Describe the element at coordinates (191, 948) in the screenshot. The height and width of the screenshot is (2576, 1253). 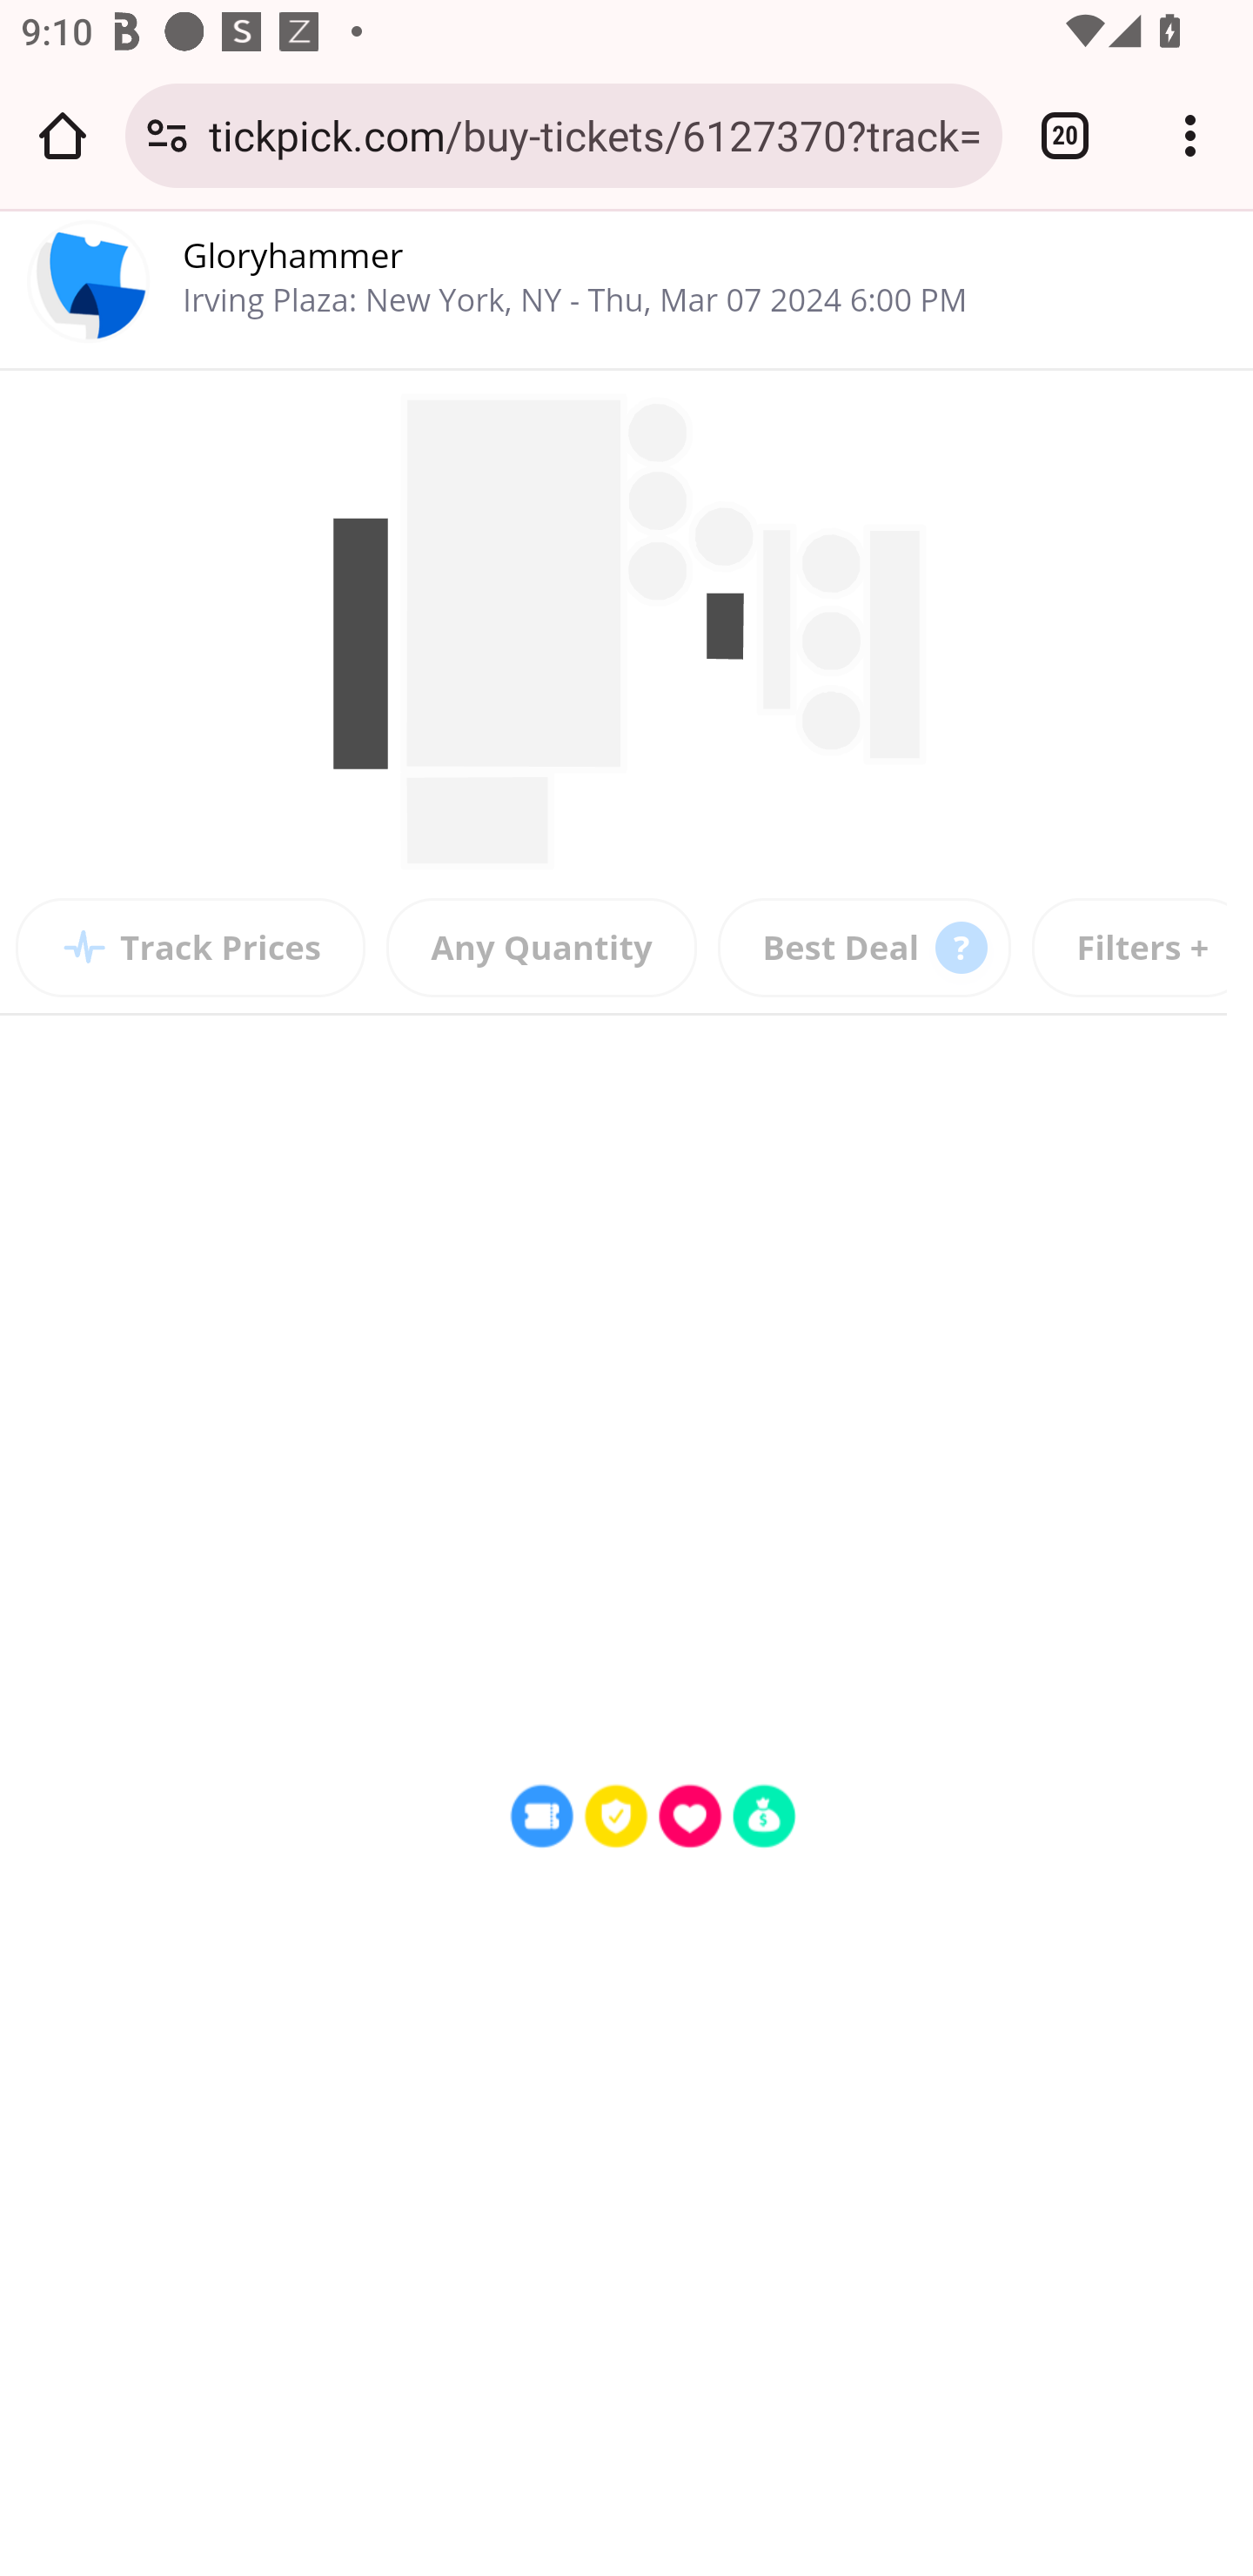
I see `Track Prices` at that location.